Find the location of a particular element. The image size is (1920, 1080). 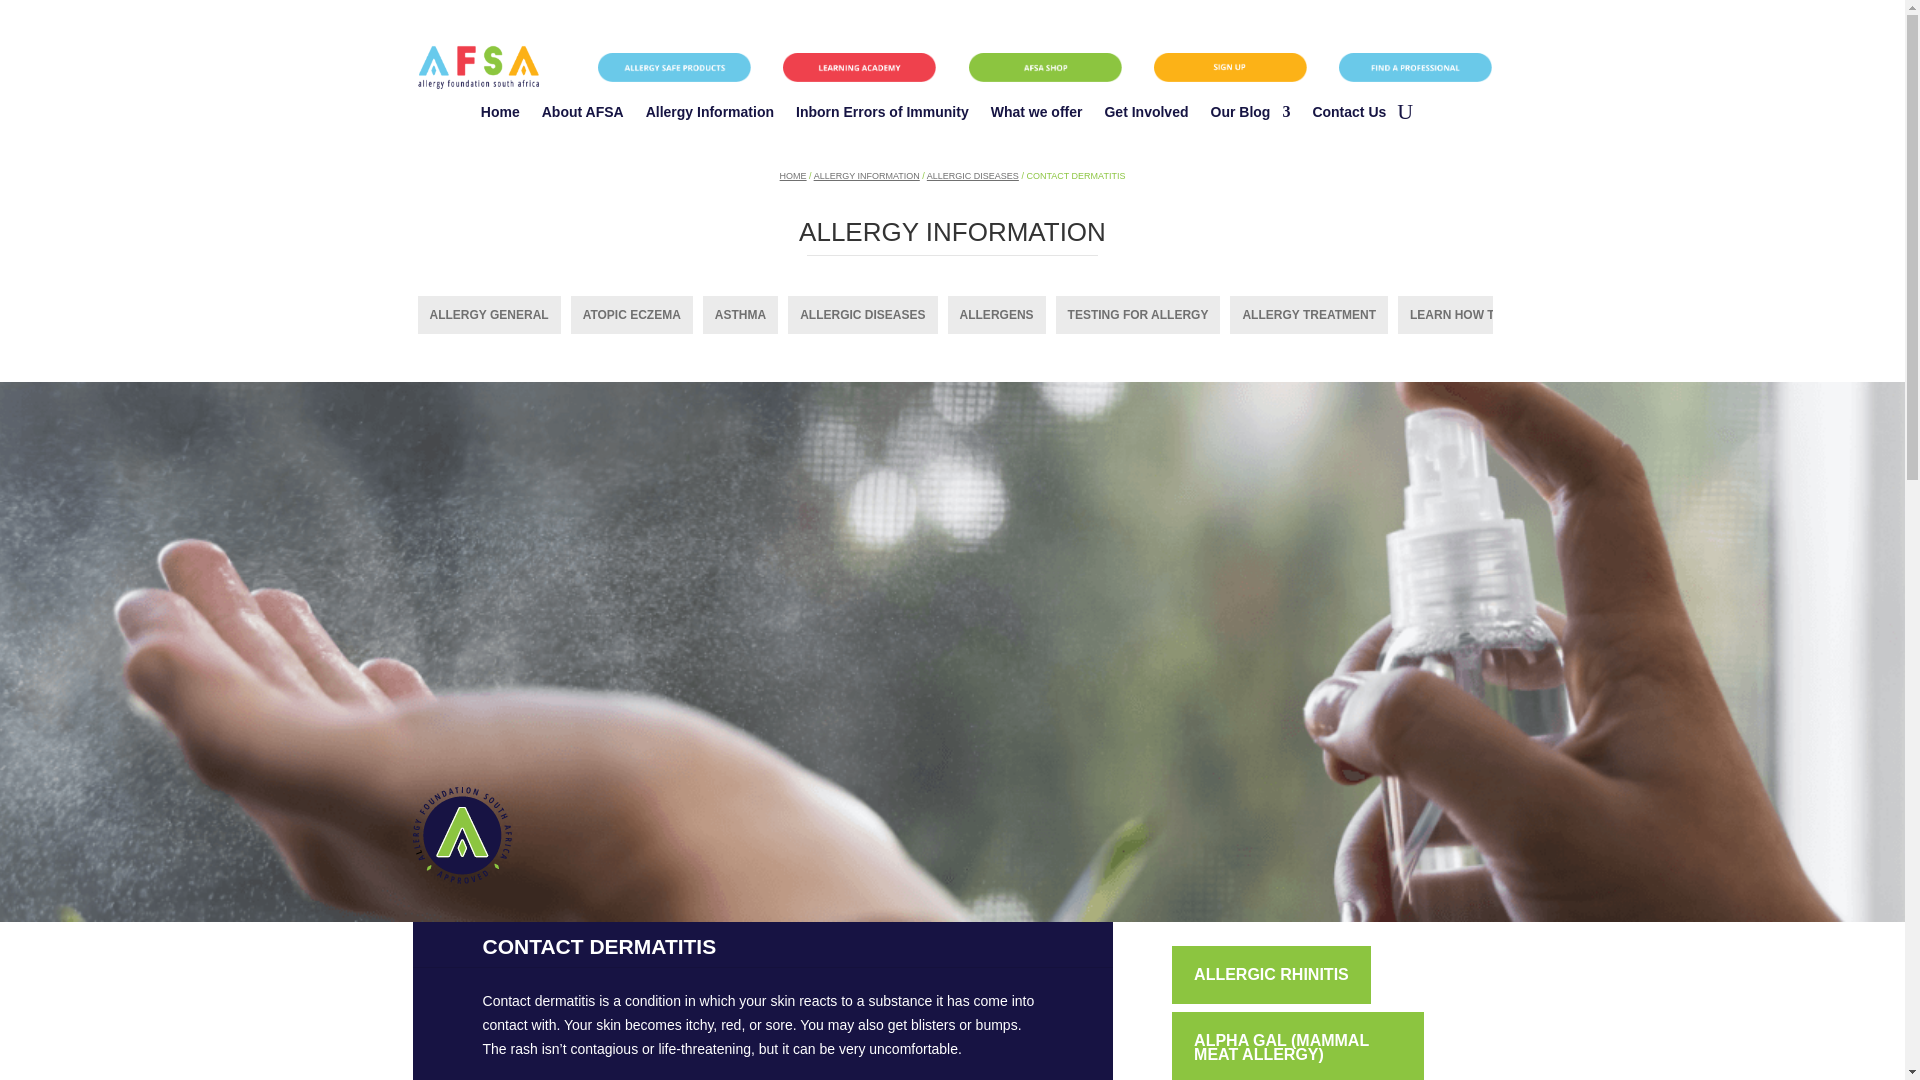

PROFESSIONAL is located at coordinates (1414, 67).